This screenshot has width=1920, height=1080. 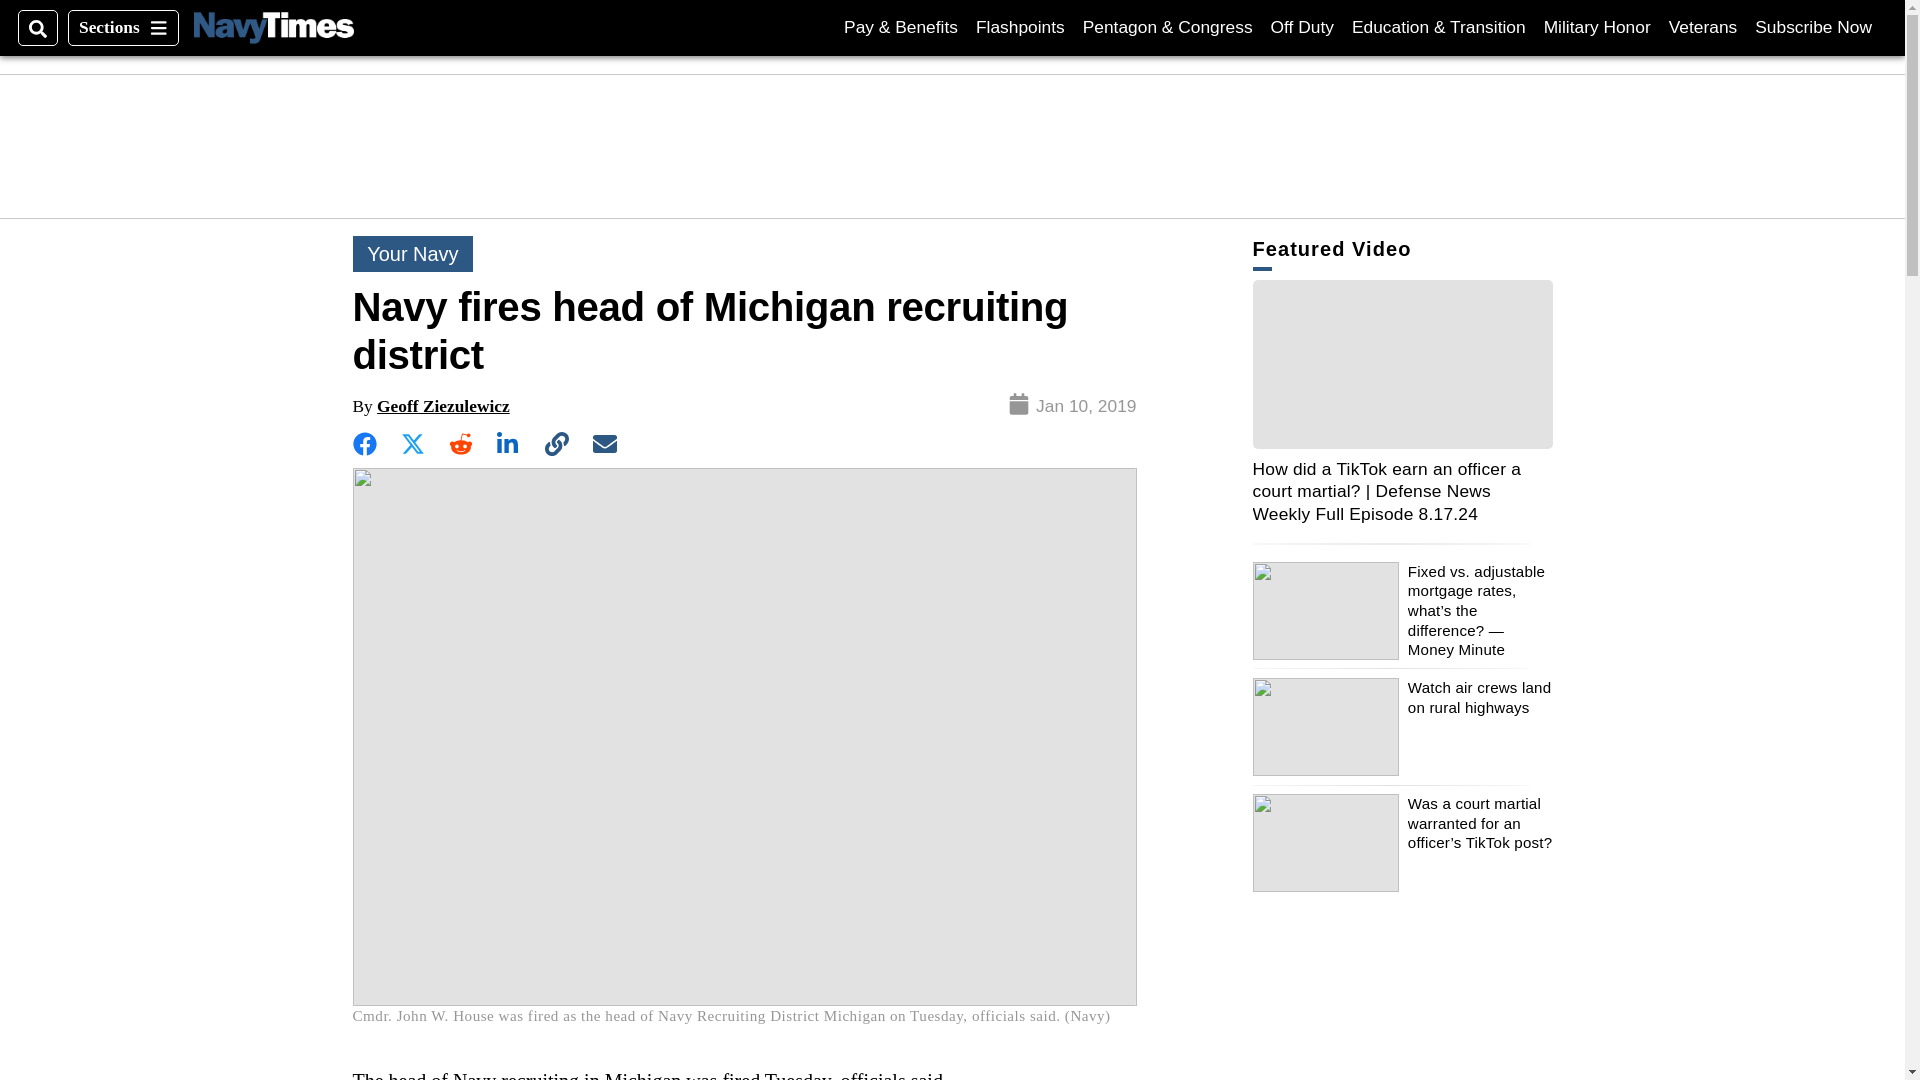 What do you see at coordinates (1020, 27) in the screenshot?
I see `Flashpoints` at bounding box center [1020, 27].